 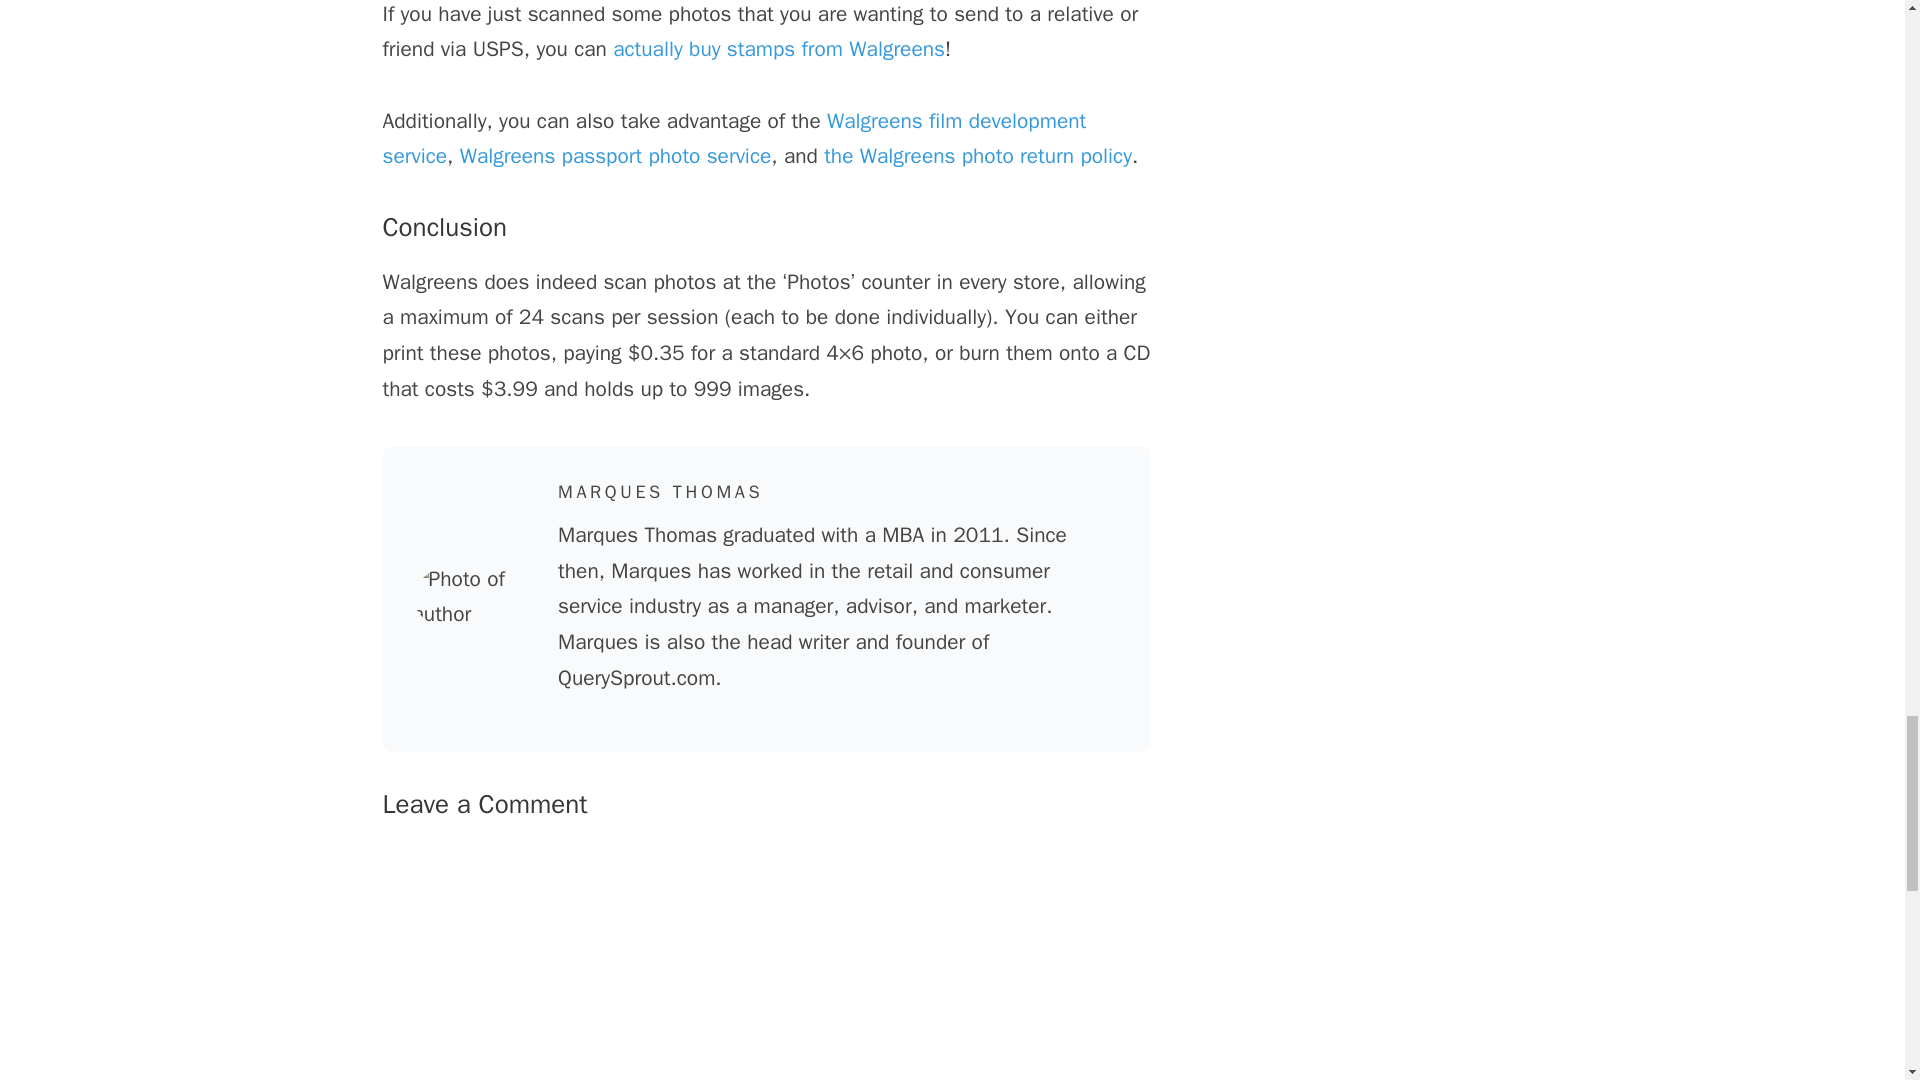 What do you see at coordinates (616, 155) in the screenshot?
I see `Walgreens passport photo service` at bounding box center [616, 155].